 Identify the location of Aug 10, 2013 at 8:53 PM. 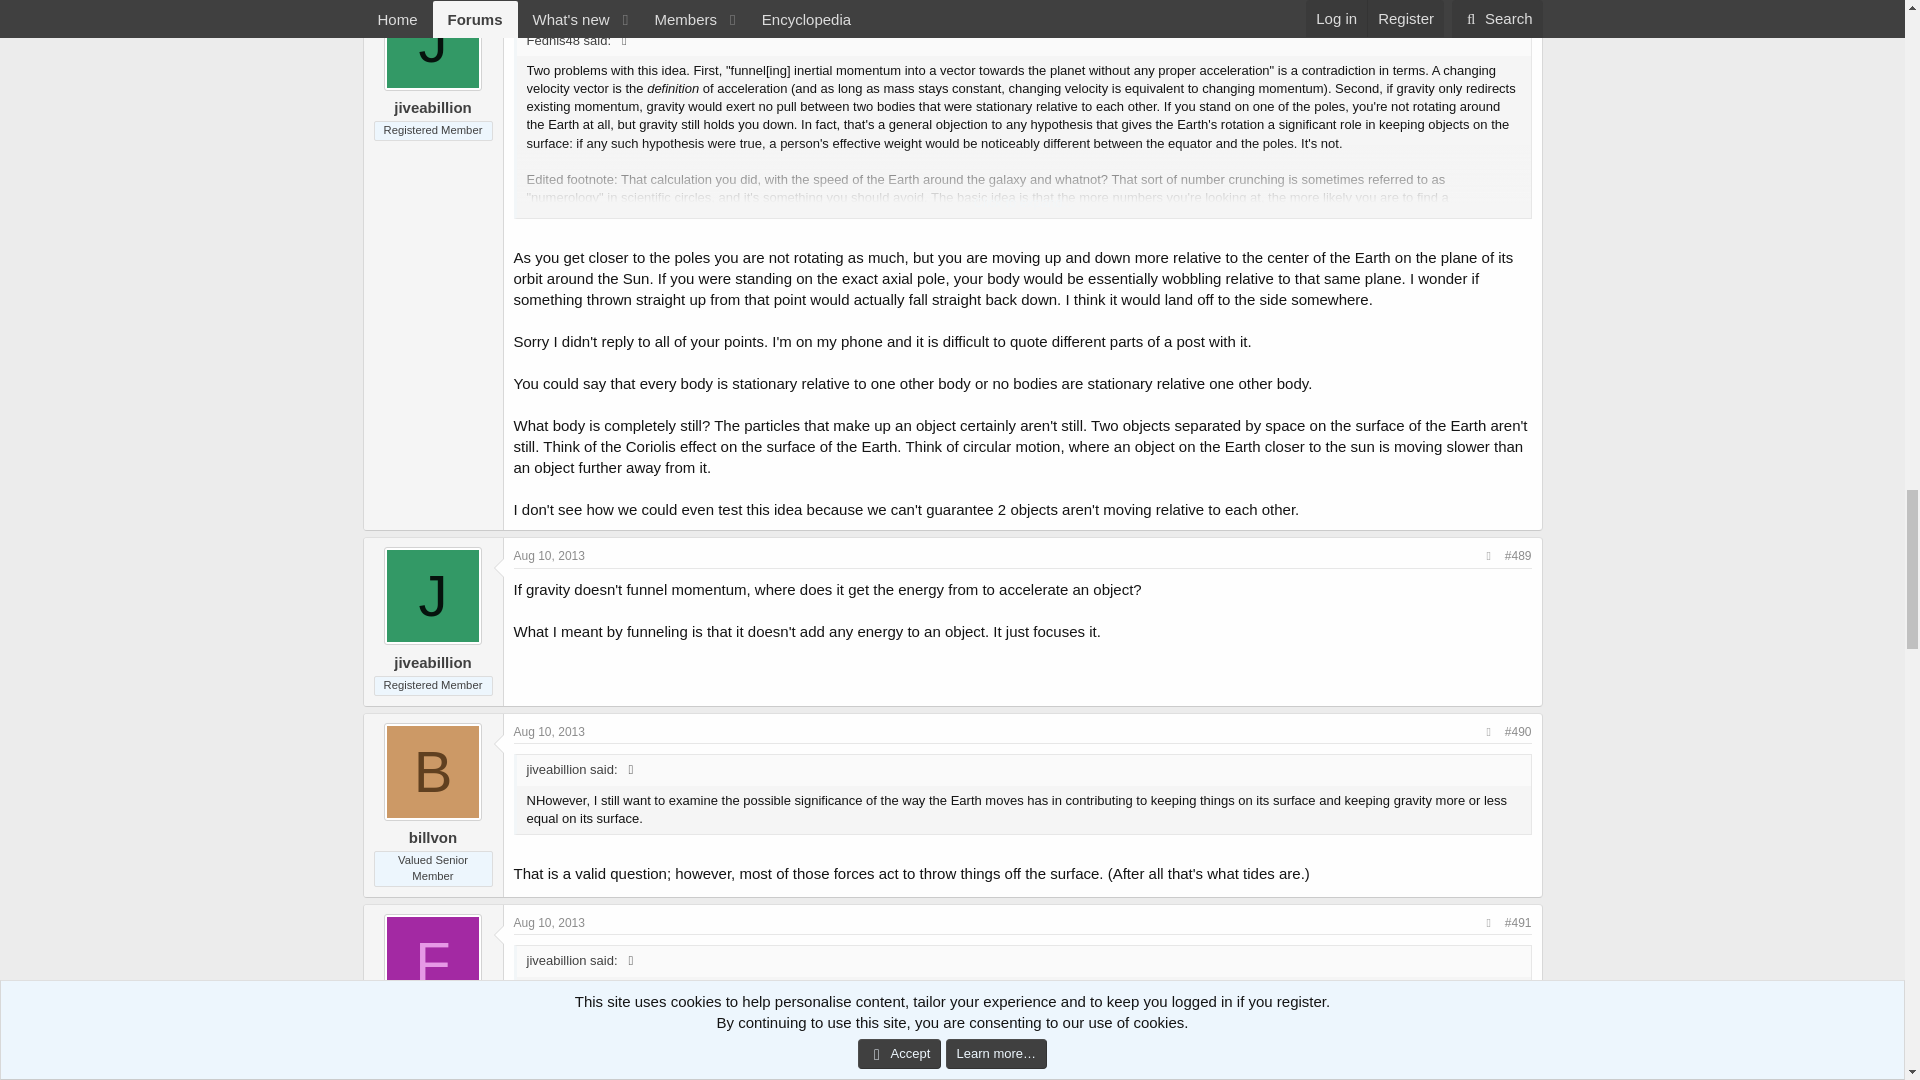
(550, 731).